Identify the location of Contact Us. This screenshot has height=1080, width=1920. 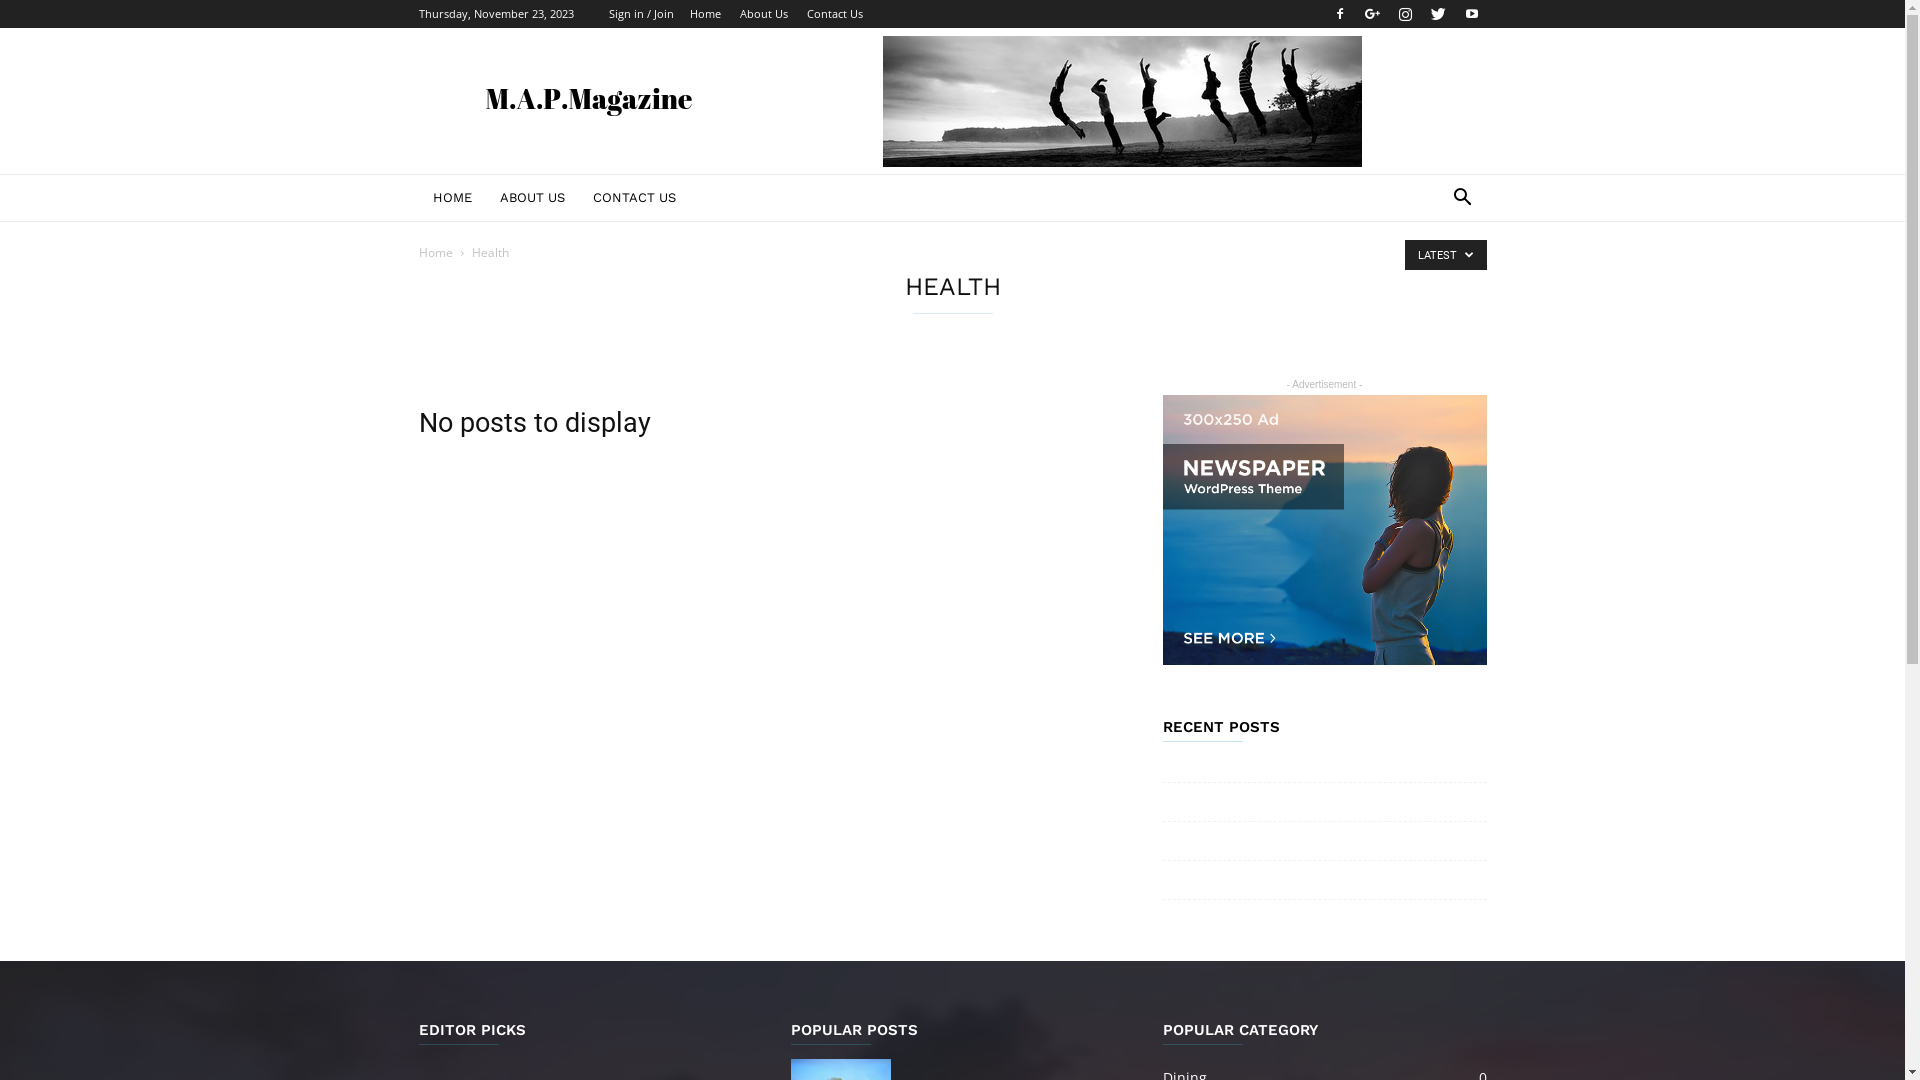
(834, 14).